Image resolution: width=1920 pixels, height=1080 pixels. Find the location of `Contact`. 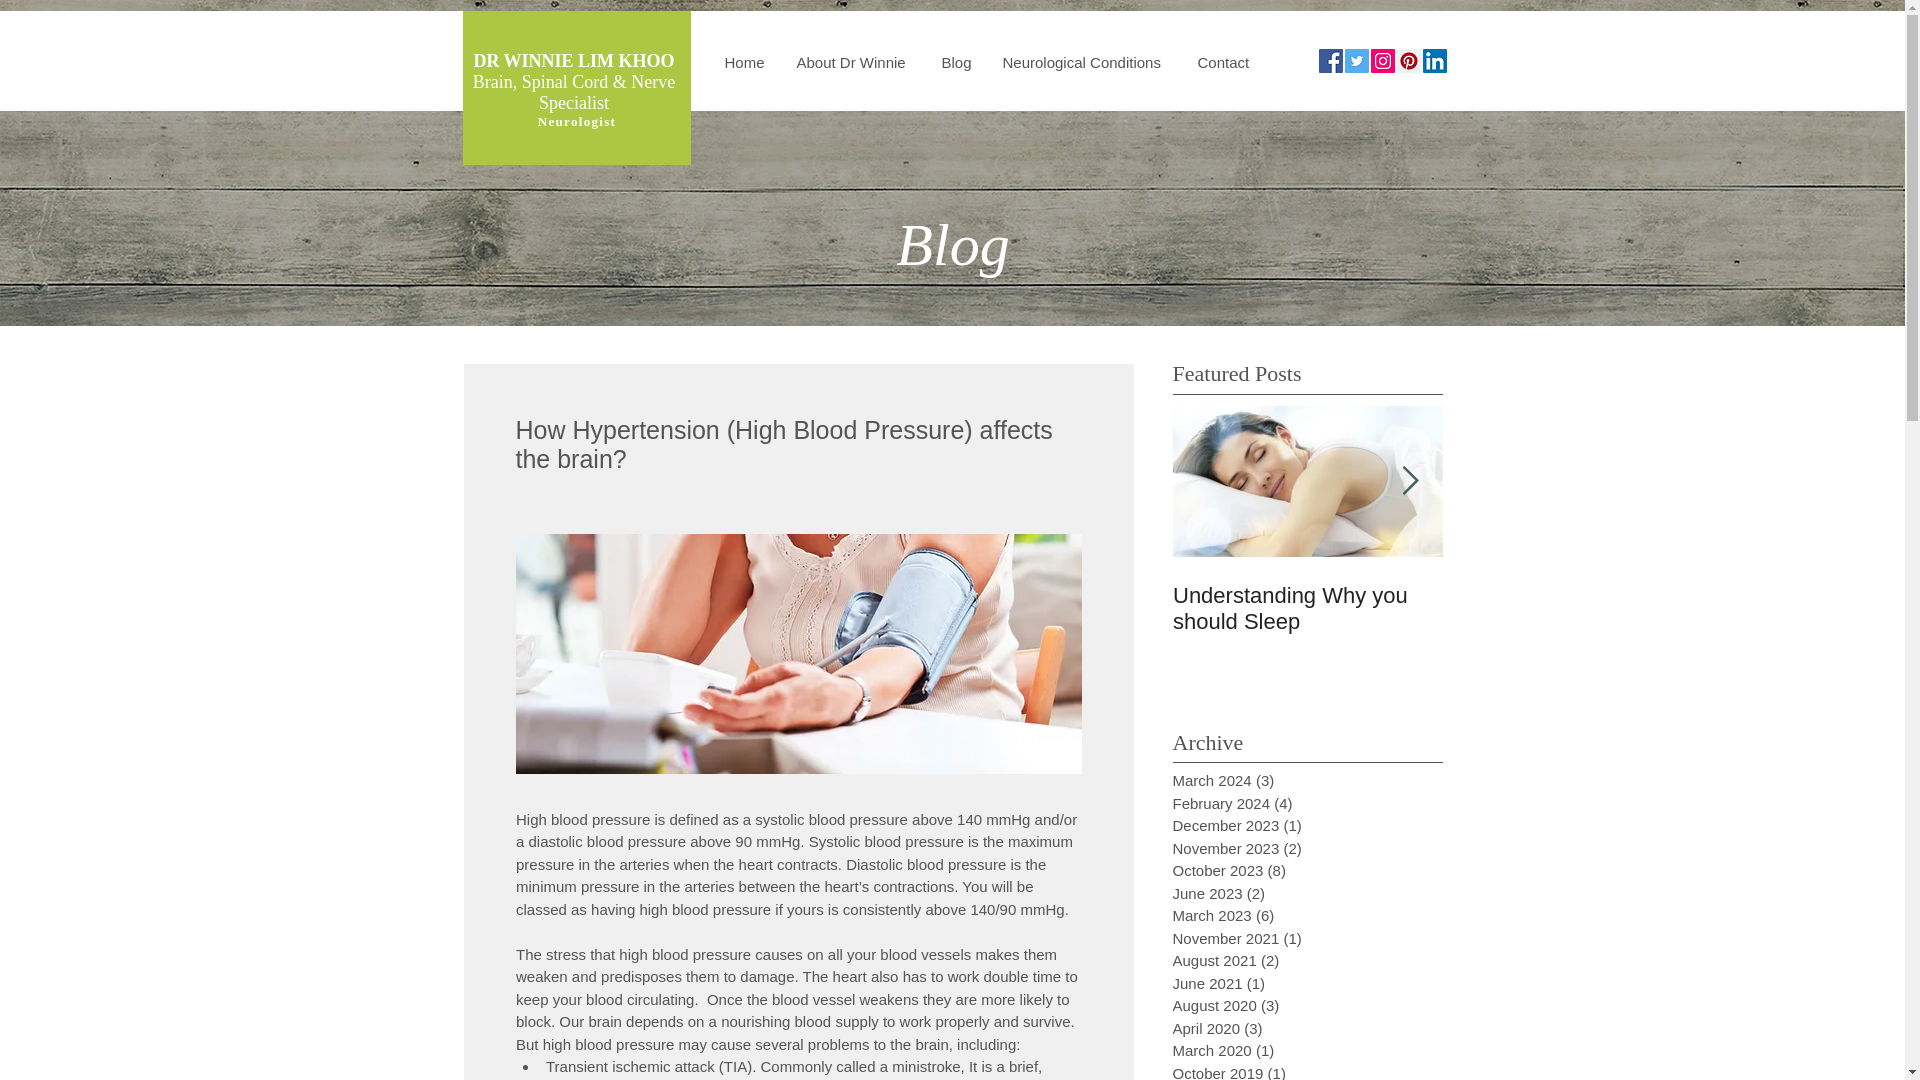

Contact is located at coordinates (1222, 62).